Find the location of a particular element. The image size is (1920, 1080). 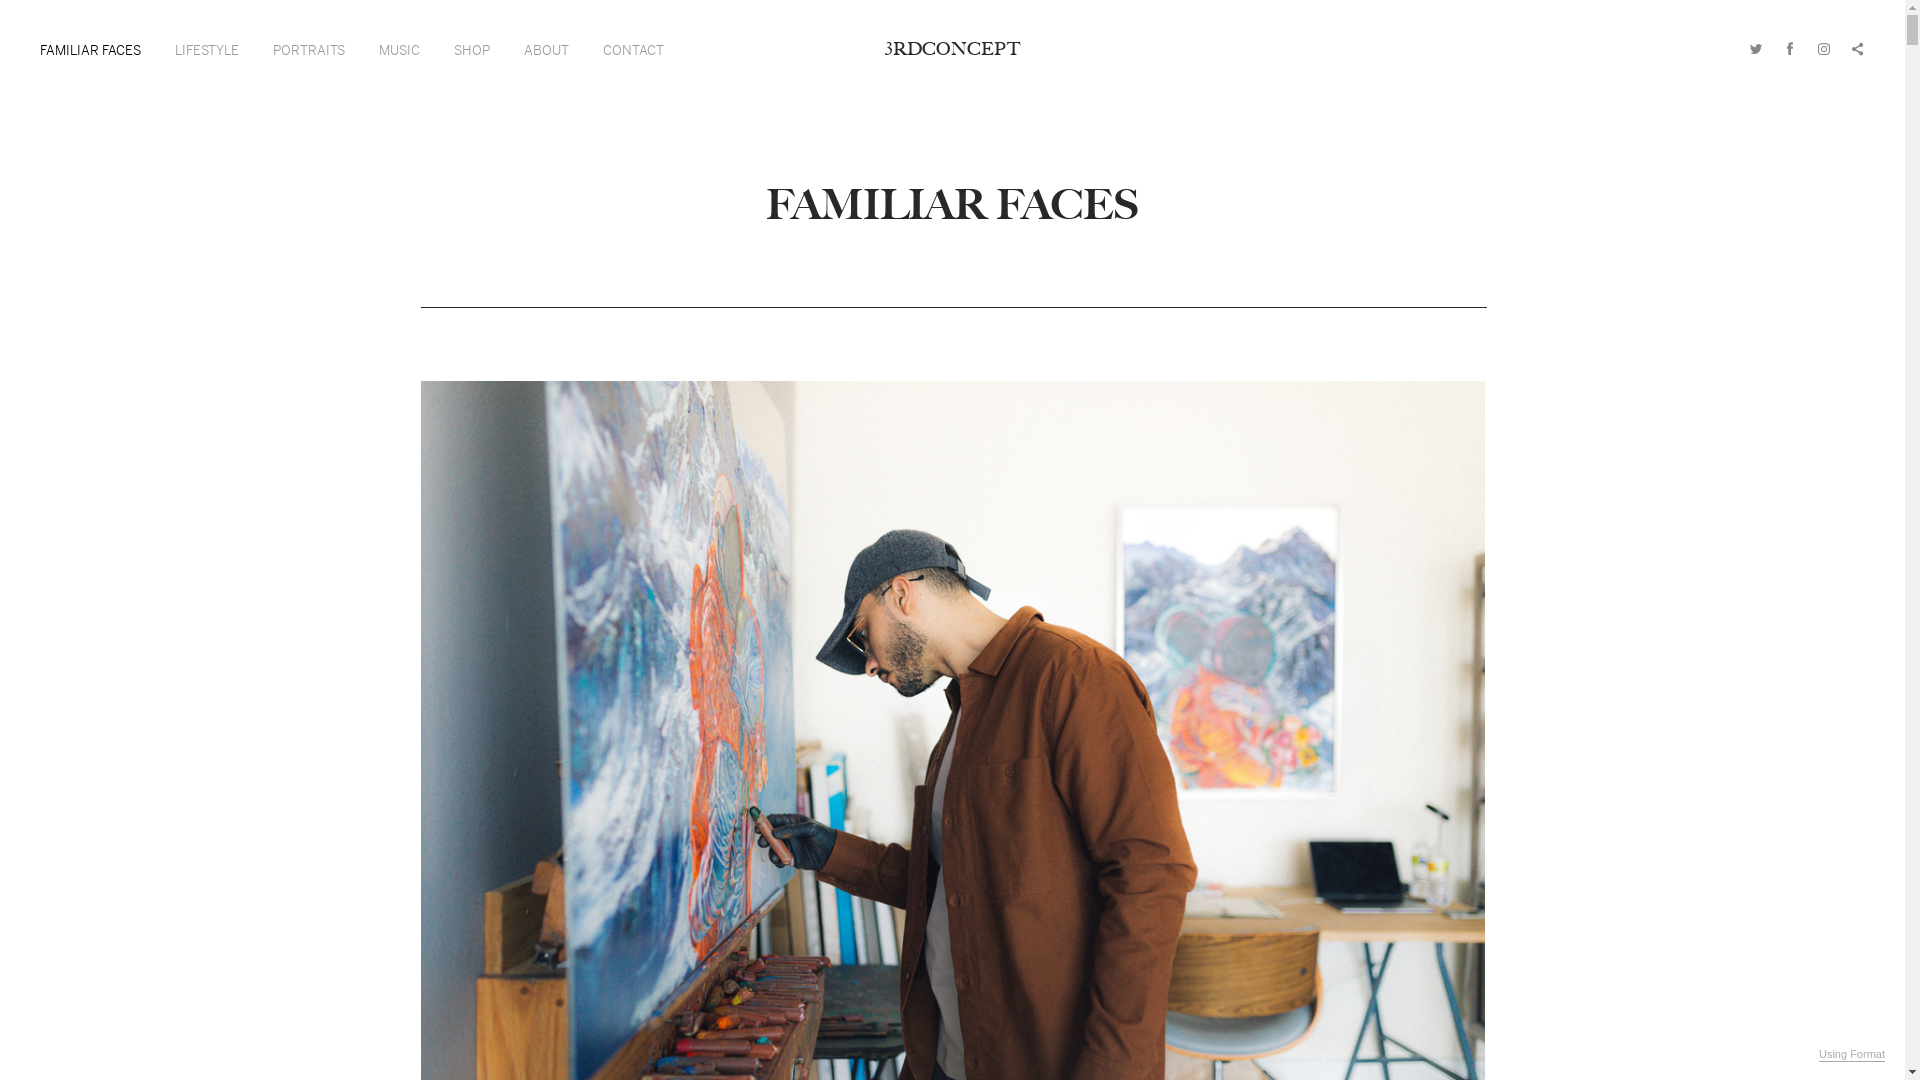

LIFESTYLE is located at coordinates (207, 50).